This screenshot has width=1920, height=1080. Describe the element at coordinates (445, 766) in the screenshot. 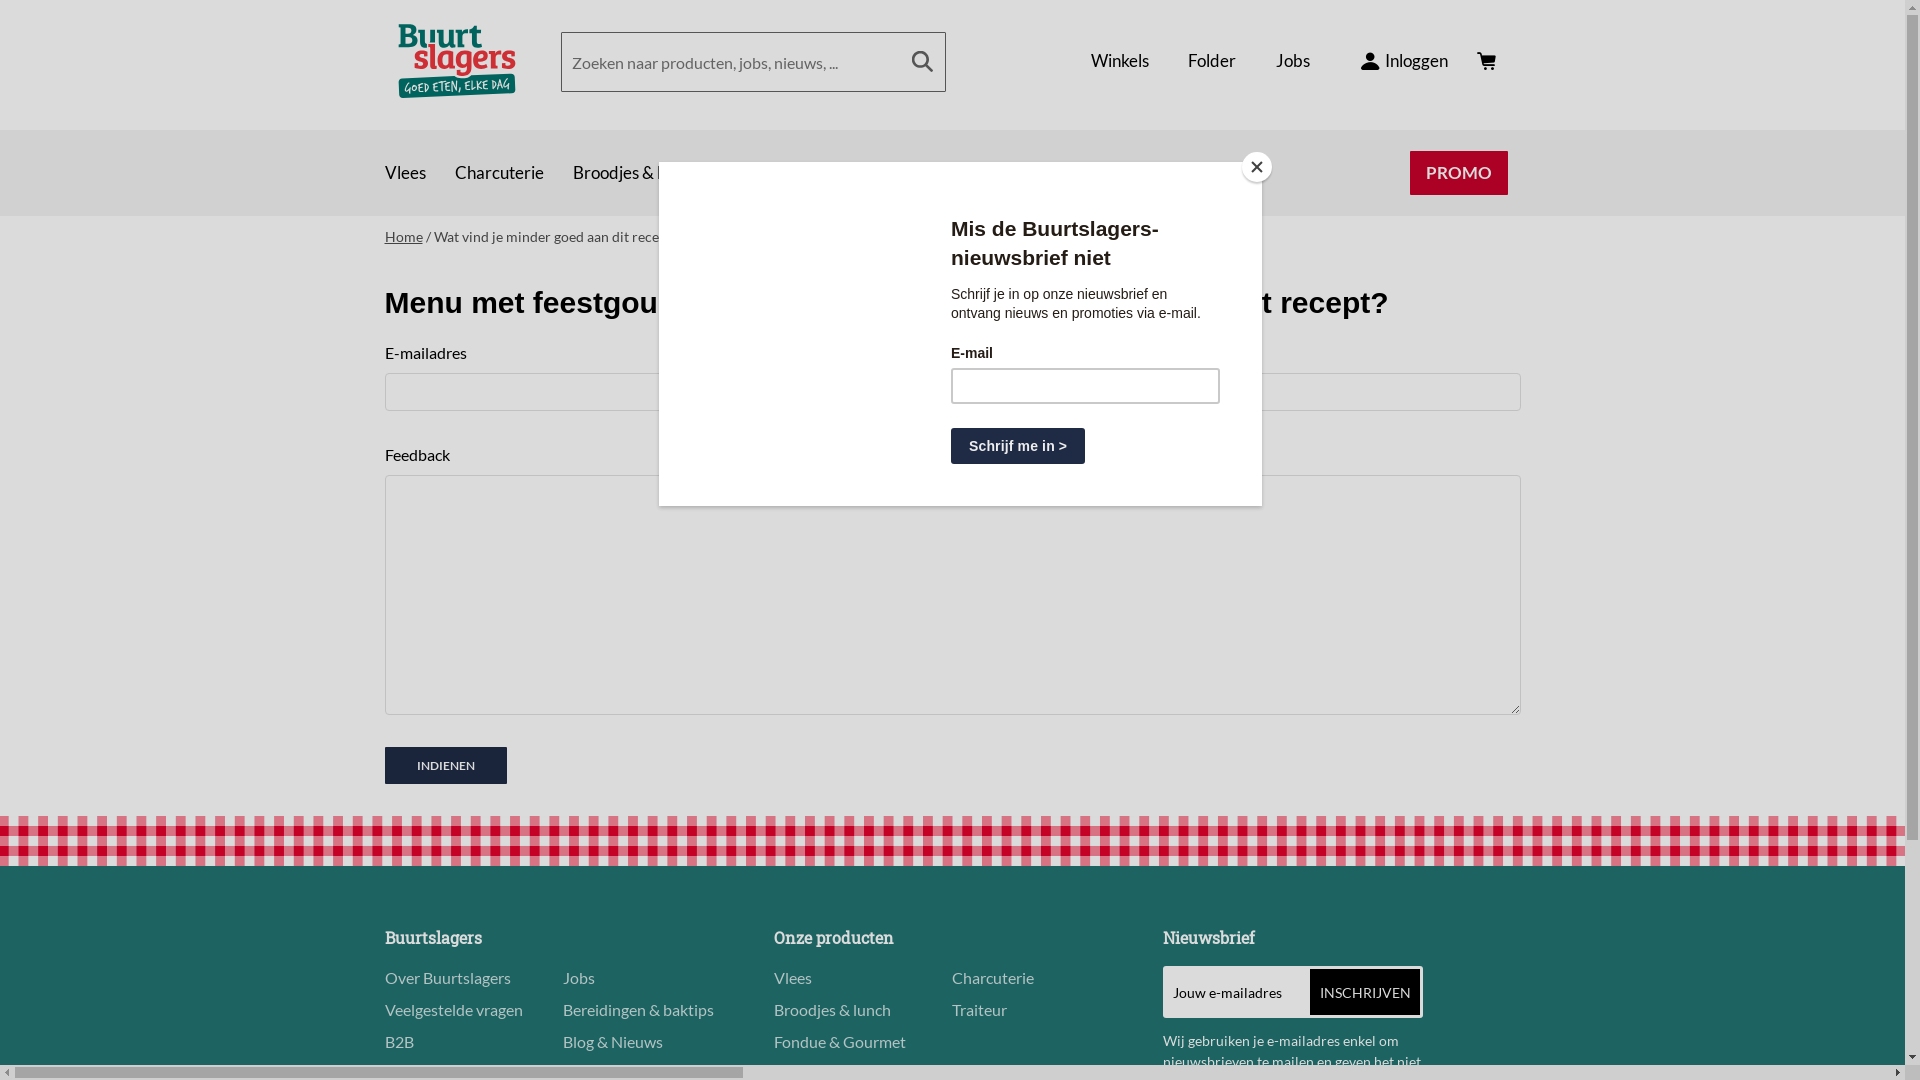

I see `Indienen` at that location.